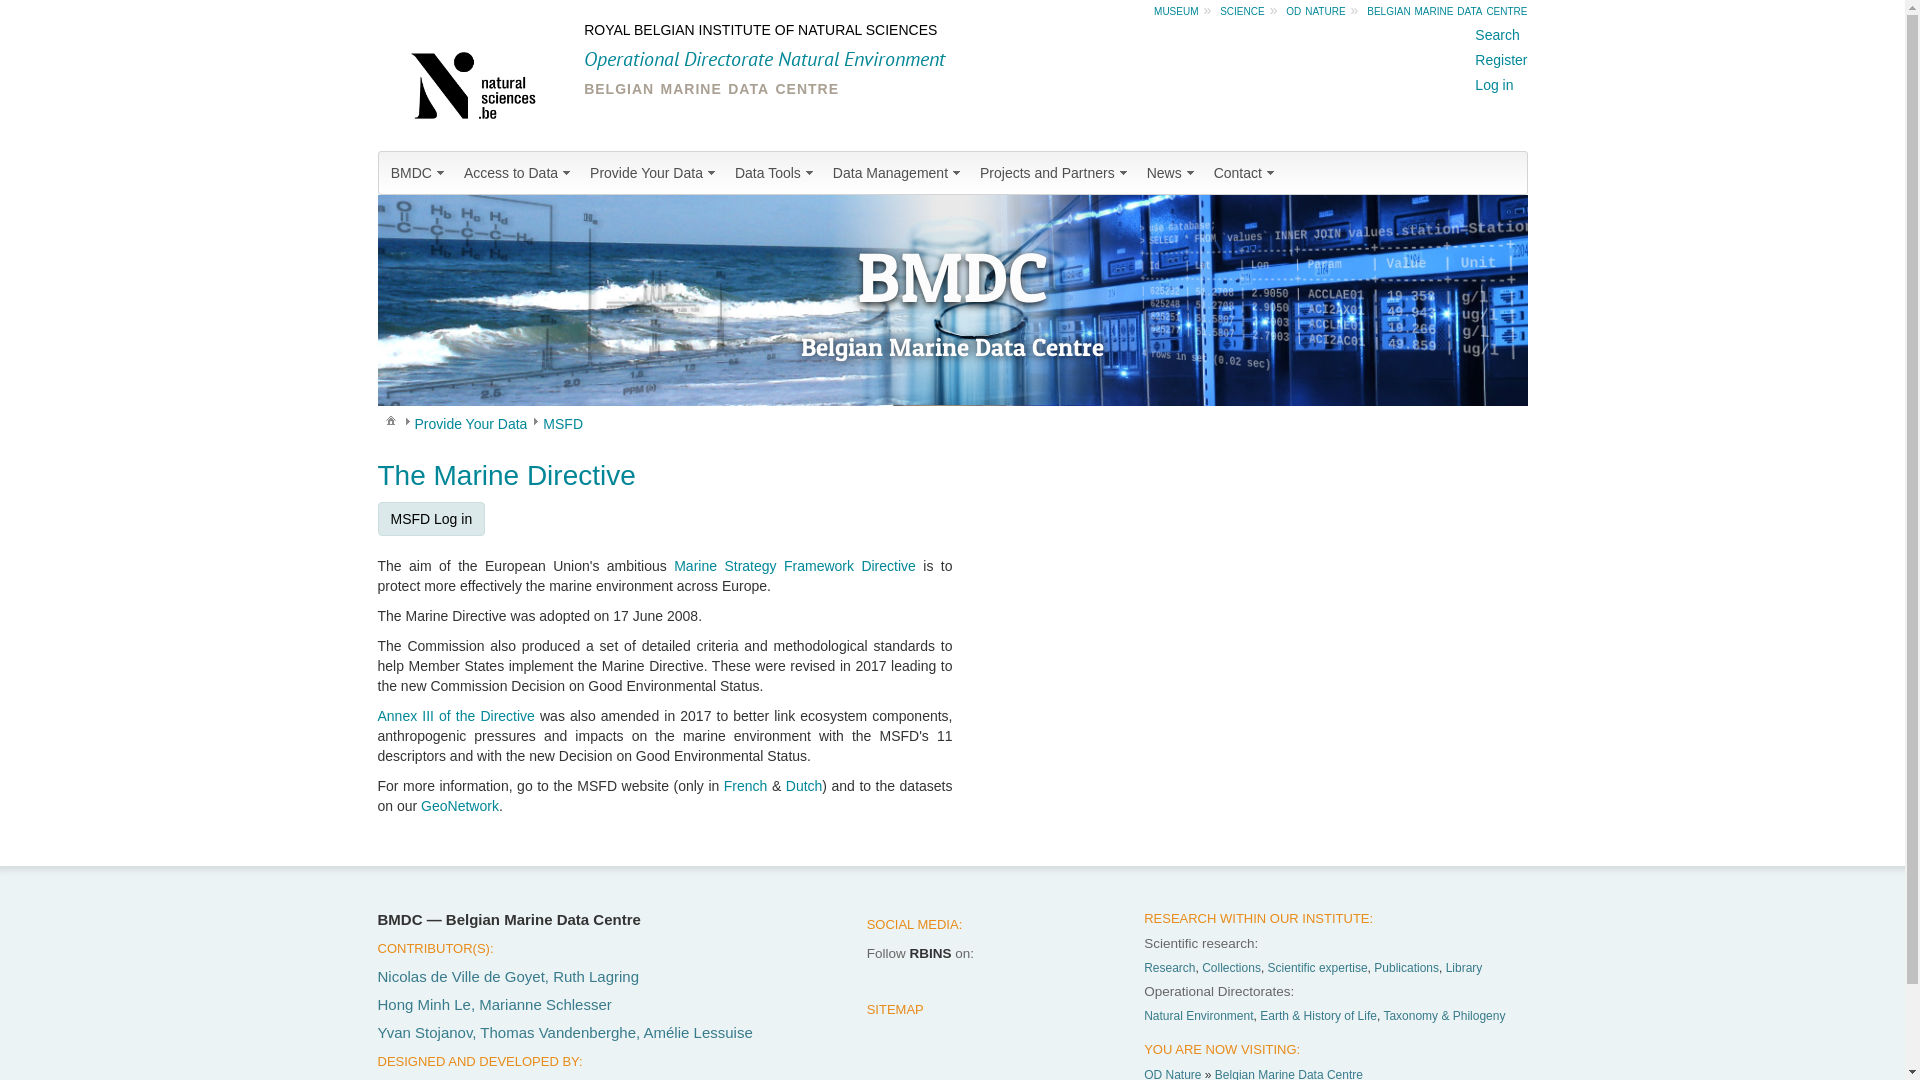 The height and width of the screenshot is (1080, 1920). Describe the element at coordinates (432, 519) in the screenshot. I see `MSFD Log in` at that location.